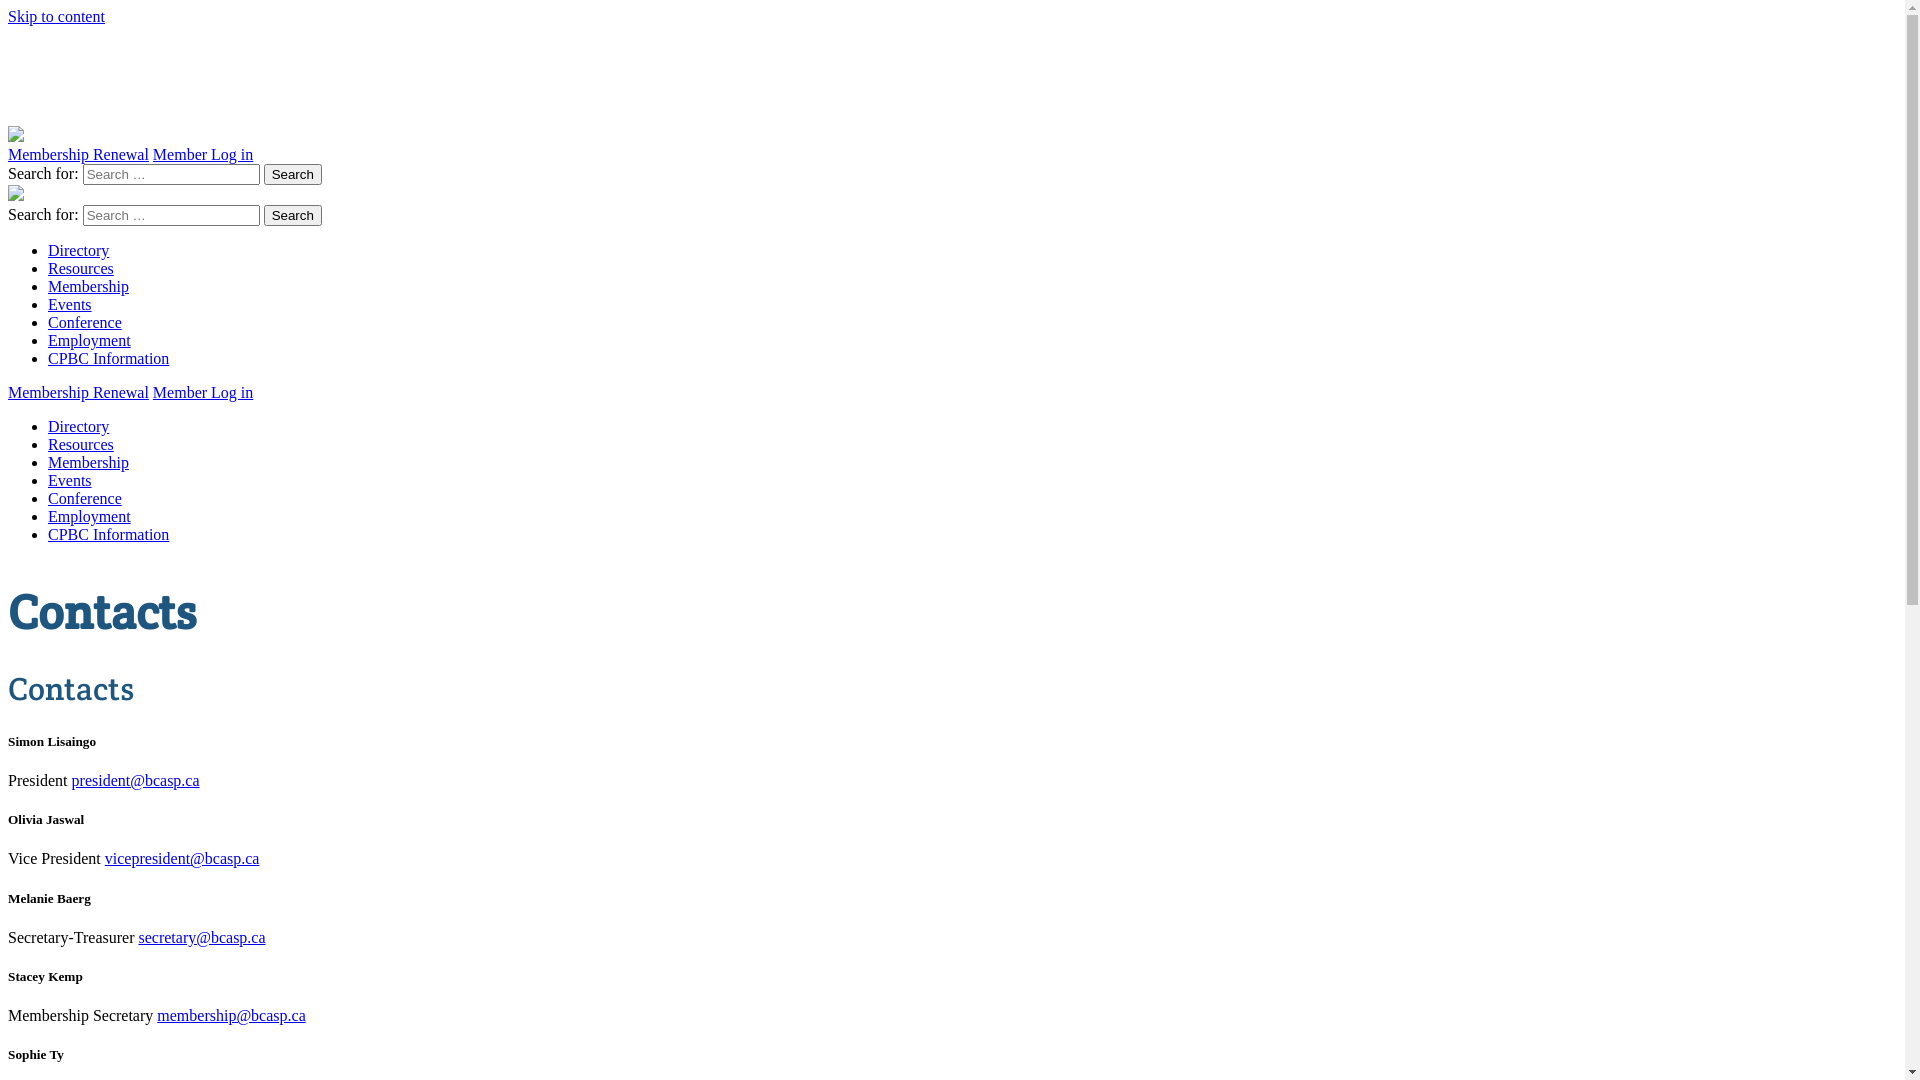  What do you see at coordinates (136, 780) in the screenshot?
I see `president@bcasp.ca` at bounding box center [136, 780].